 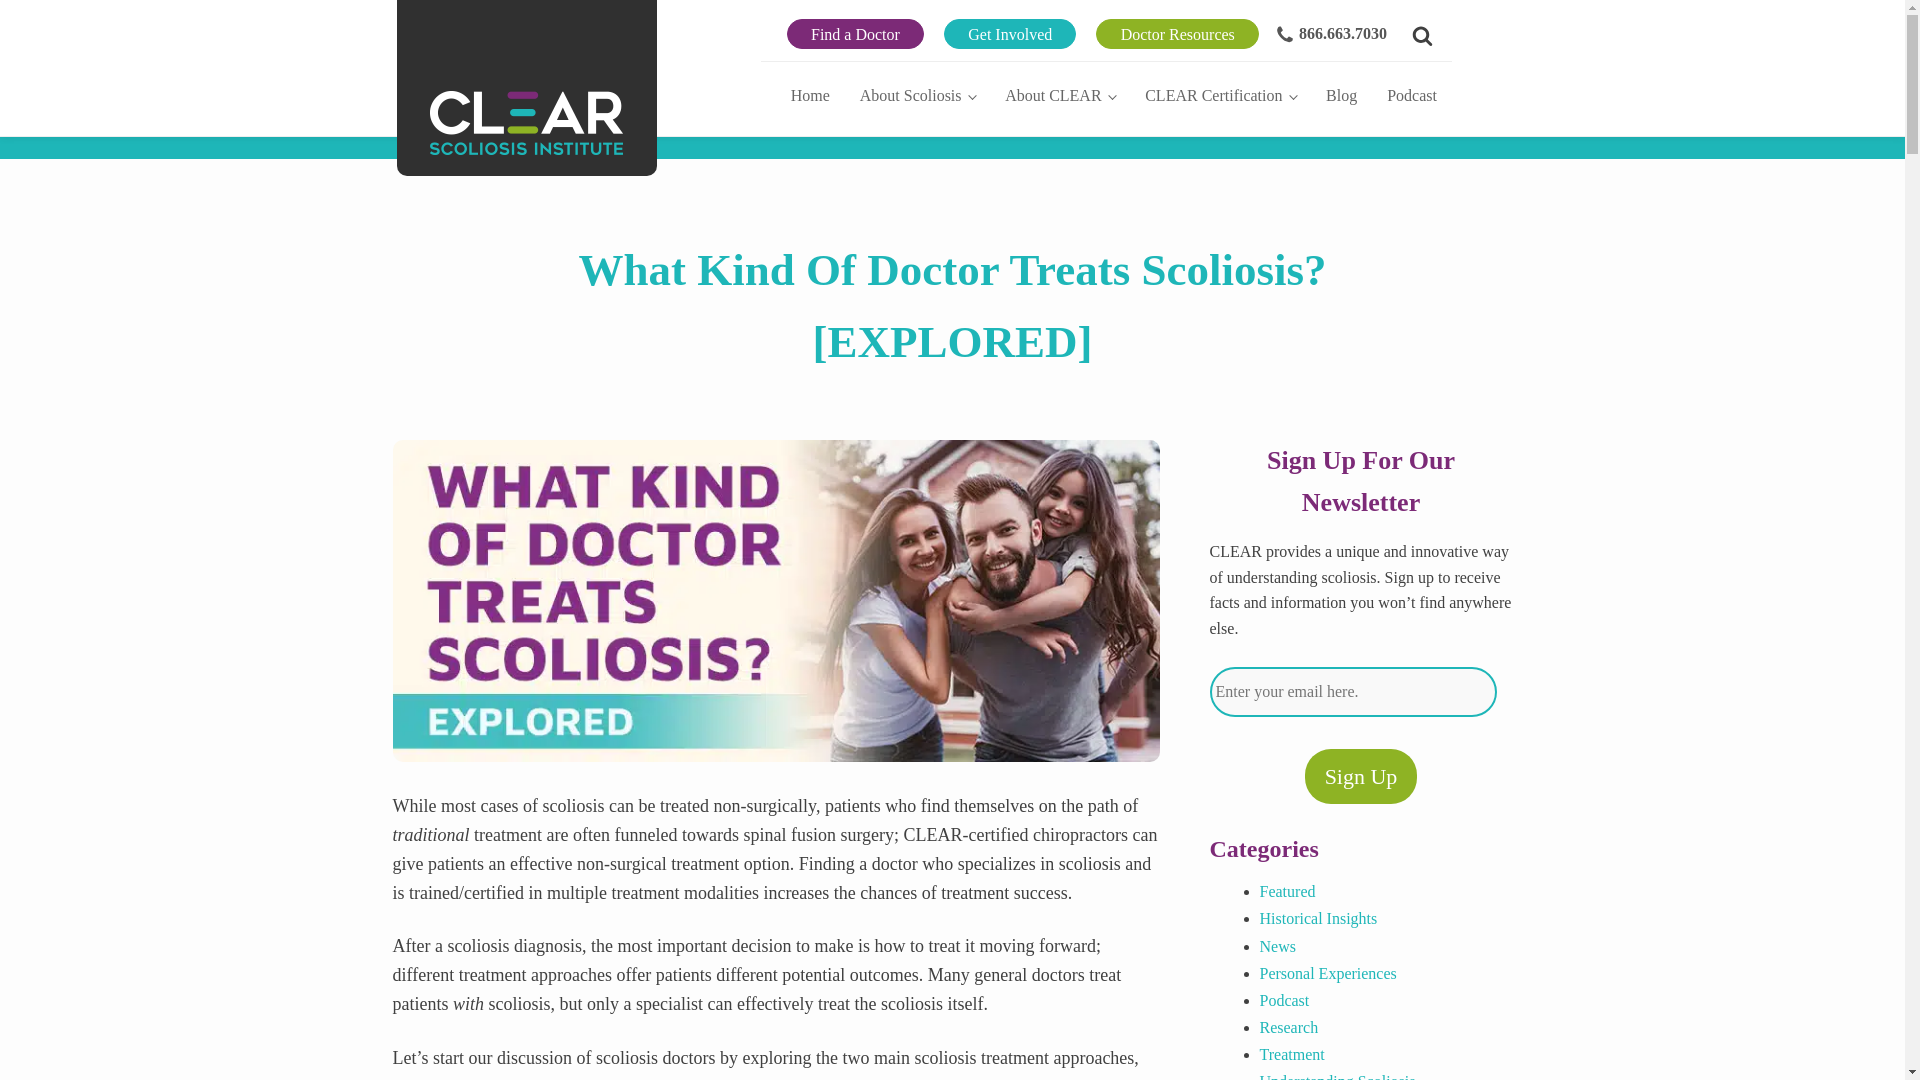 What do you see at coordinates (917, 94) in the screenshot?
I see `About Scoliosis` at bounding box center [917, 94].